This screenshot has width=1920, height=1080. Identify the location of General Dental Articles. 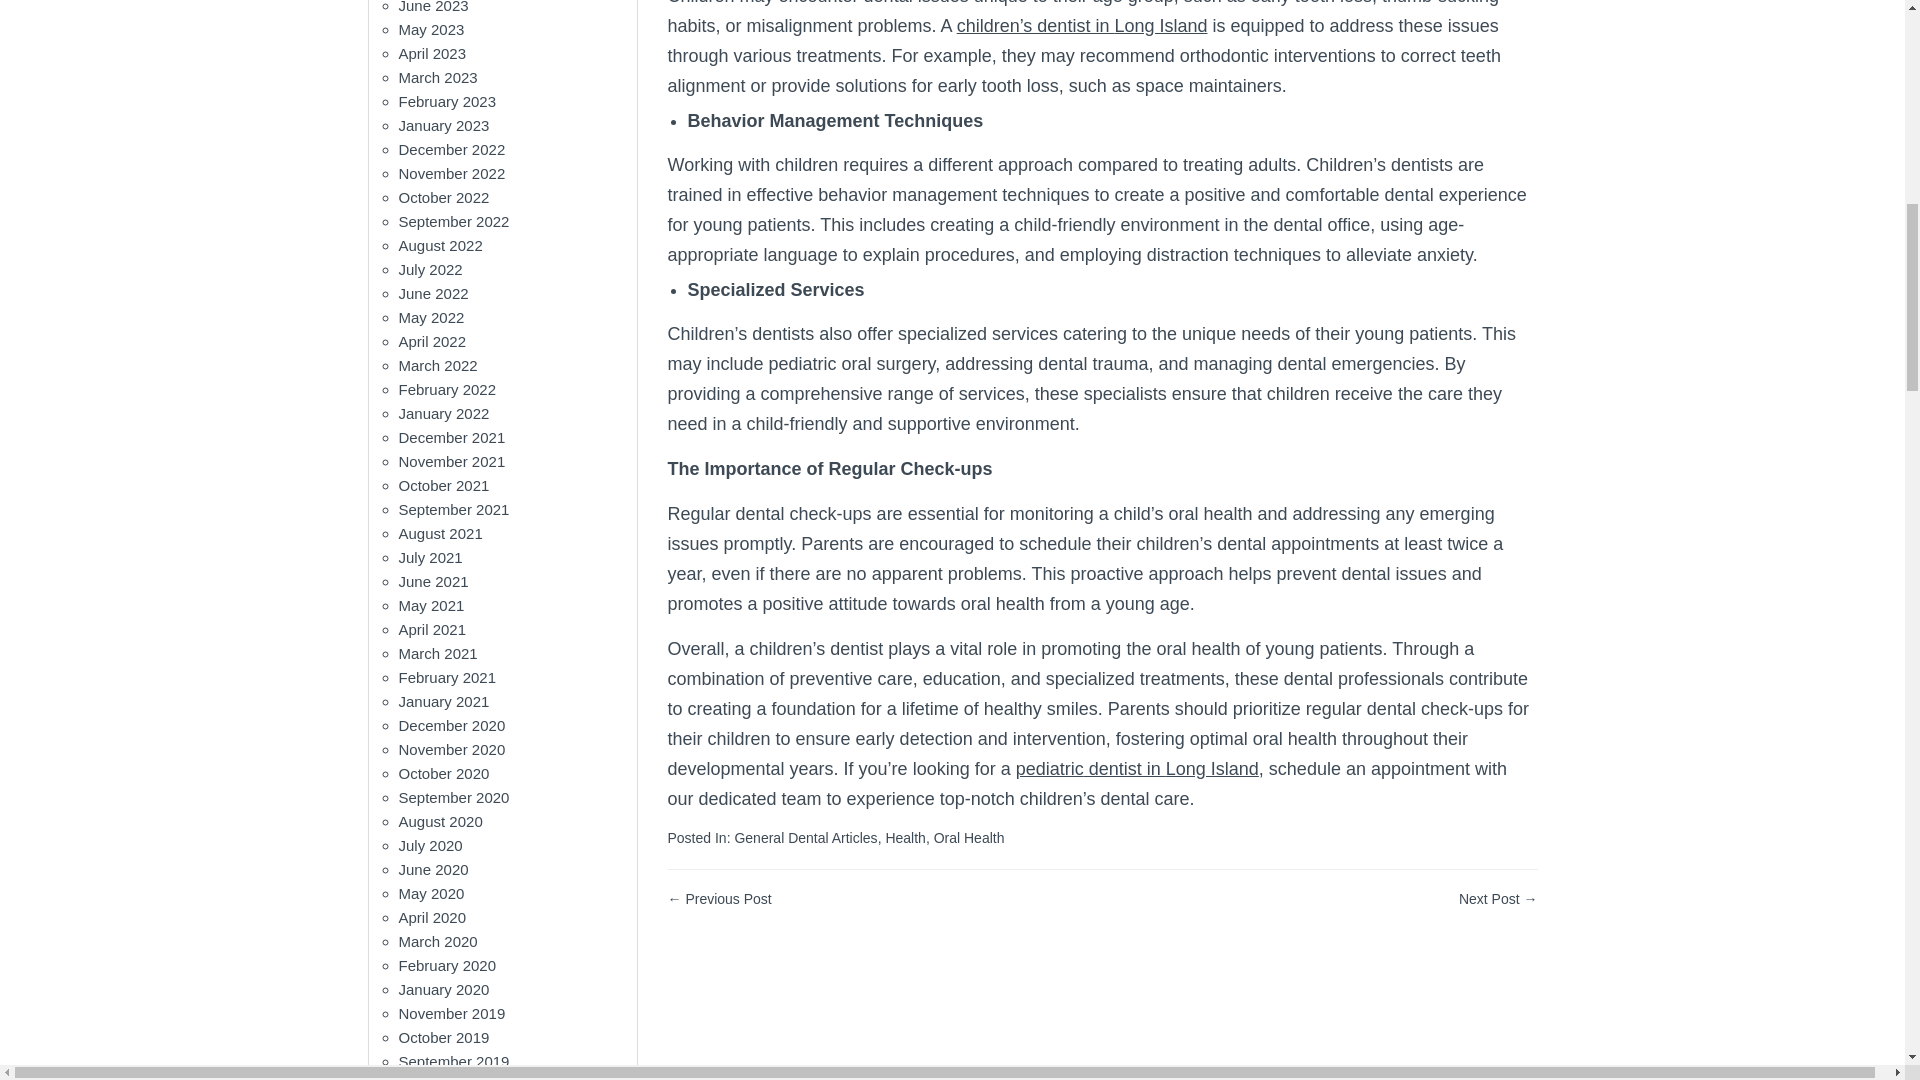
(805, 838).